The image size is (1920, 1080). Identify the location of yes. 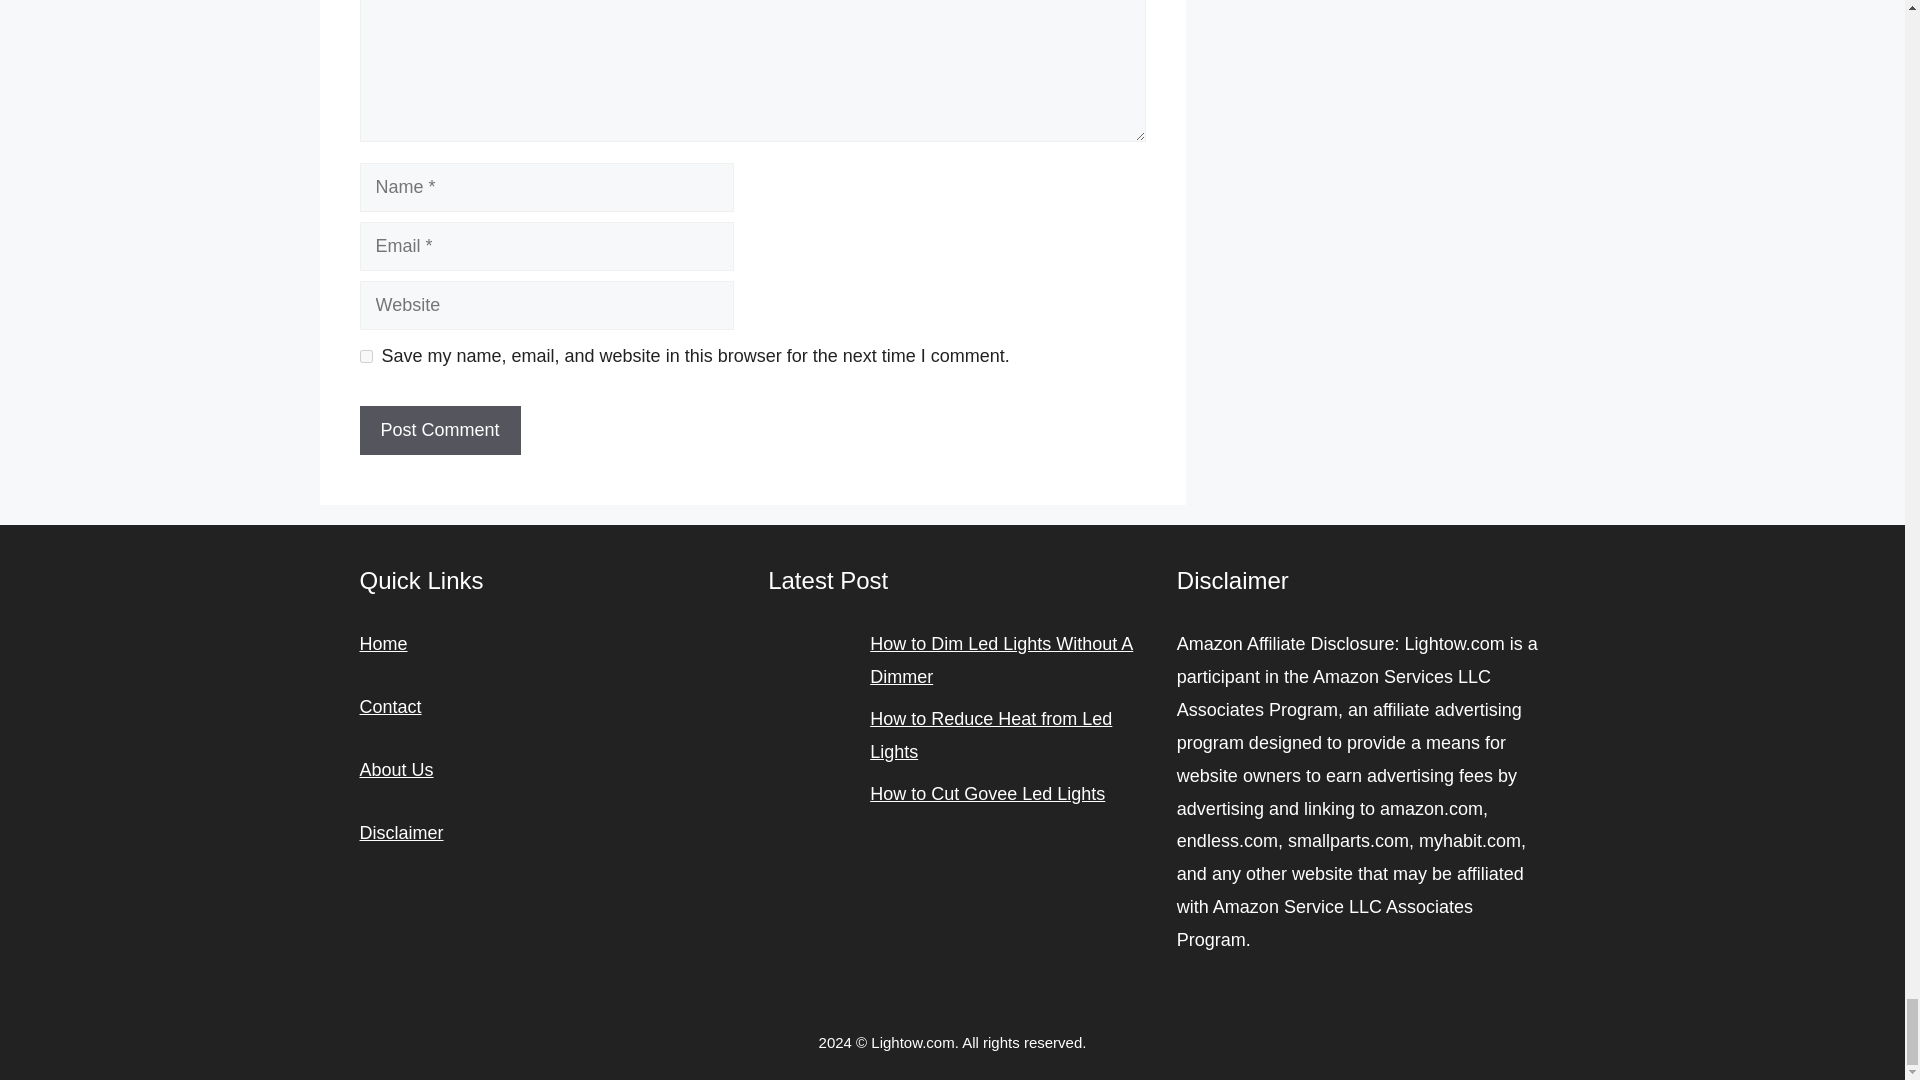
(366, 356).